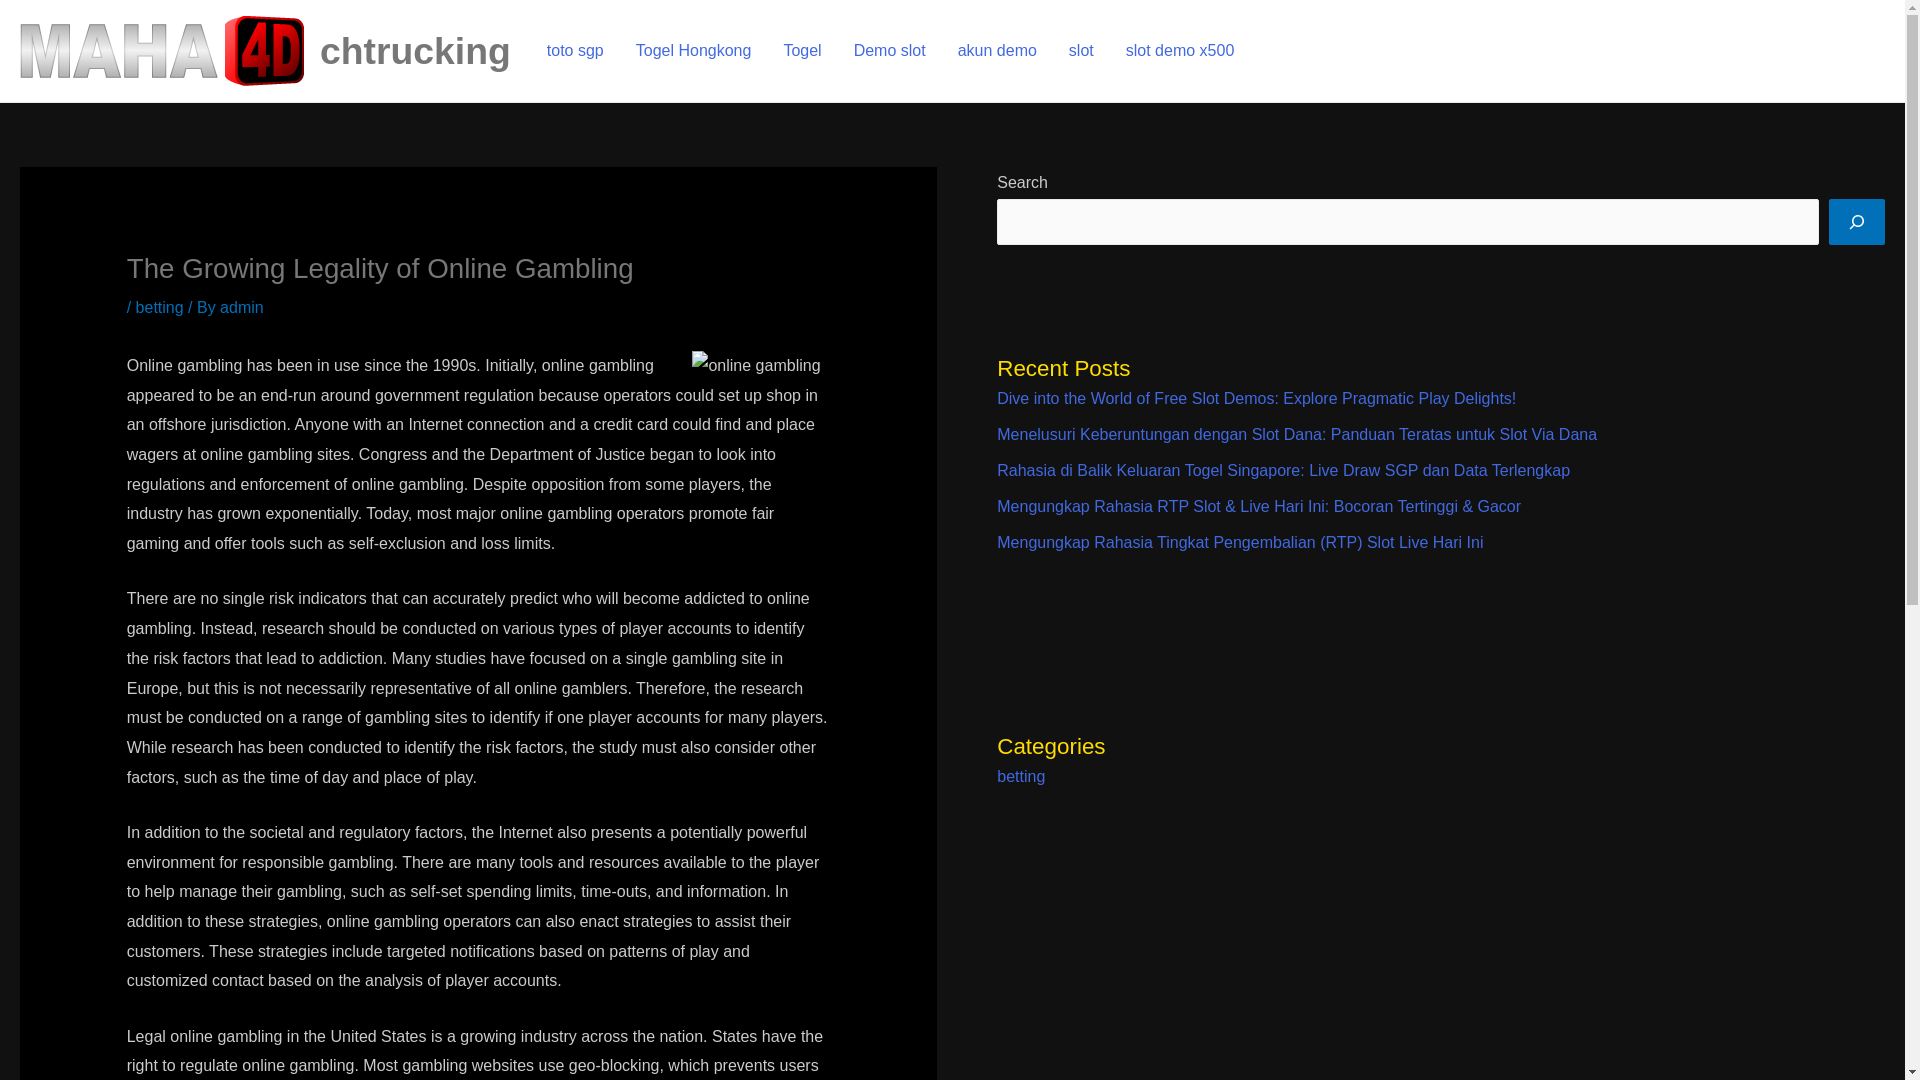 The image size is (1920, 1080). Describe the element at coordinates (576, 50) in the screenshot. I see `toto sgp` at that location.